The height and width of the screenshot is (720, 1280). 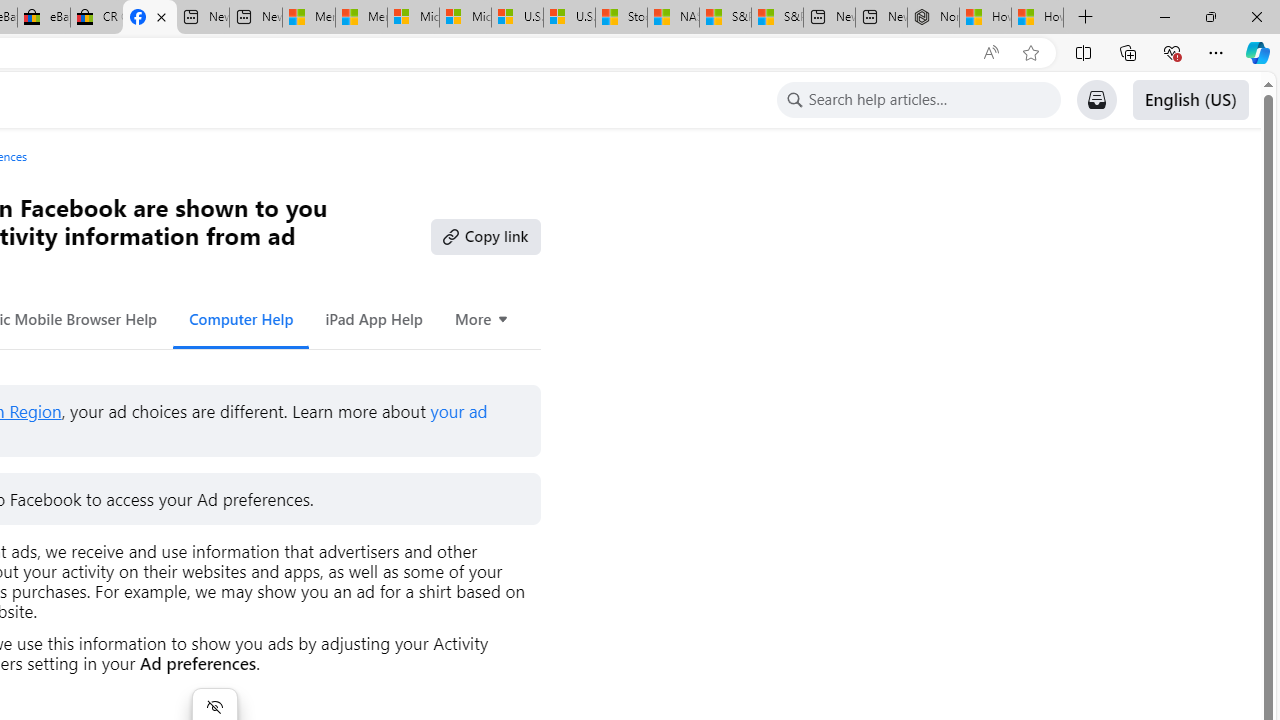 What do you see at coordinates (374, 318) in the screenshot?
I see `iPad App Help` at bounding box center [374, 318].